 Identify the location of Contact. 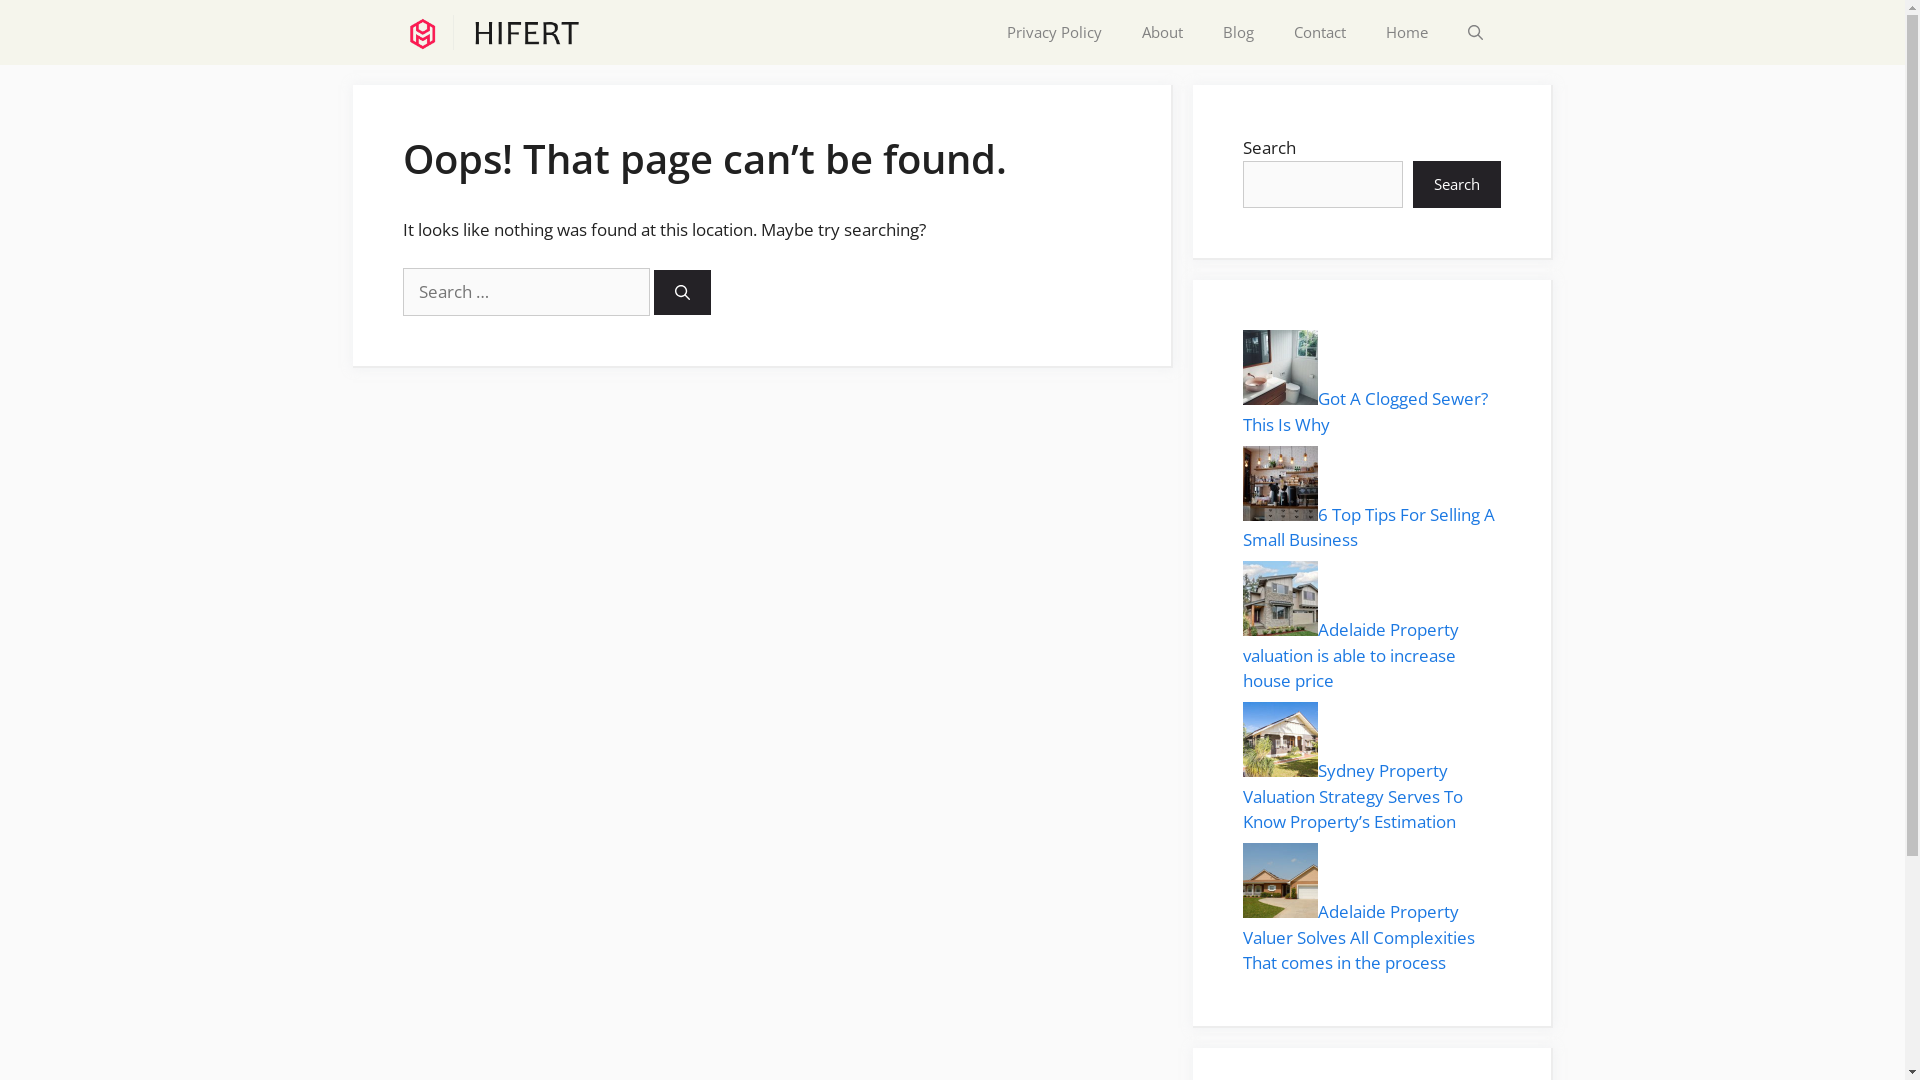
(1320, 32).